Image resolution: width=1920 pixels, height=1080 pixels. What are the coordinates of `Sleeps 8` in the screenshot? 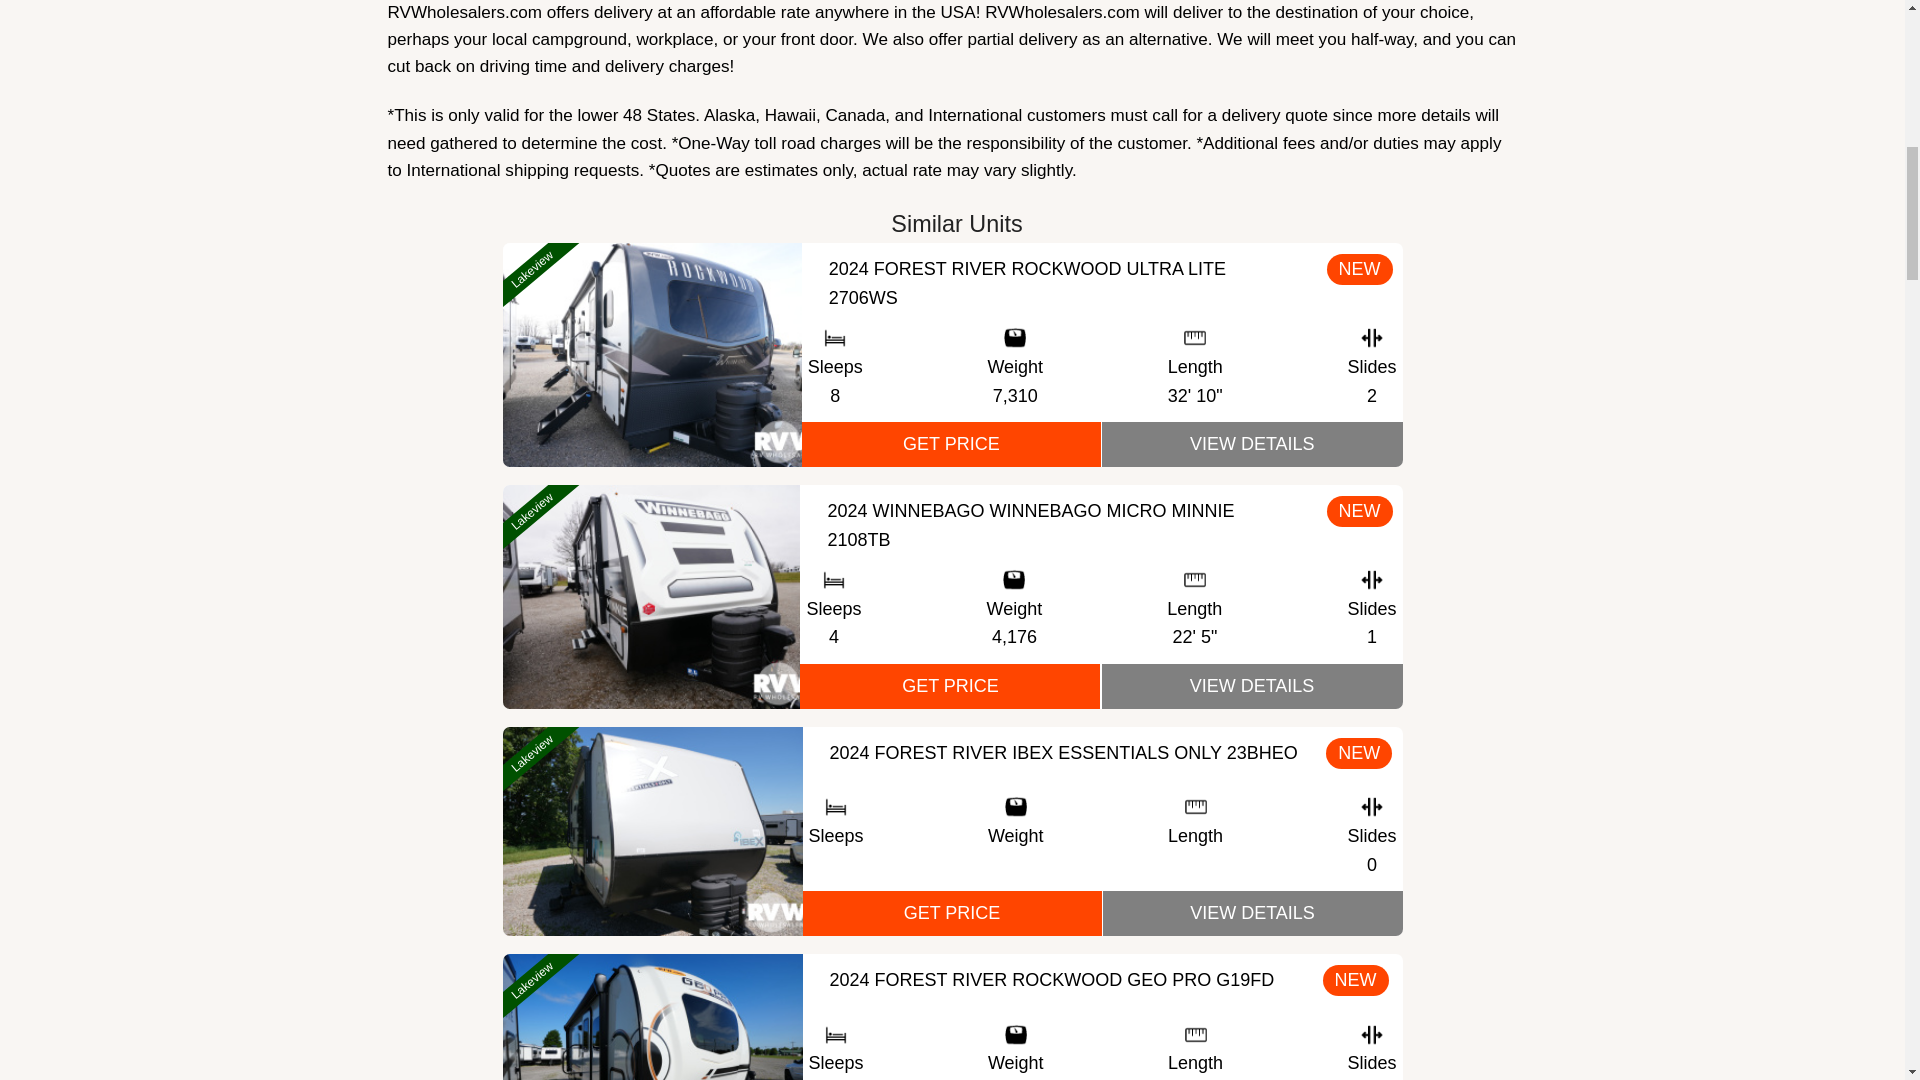 It's located at (835, 396).